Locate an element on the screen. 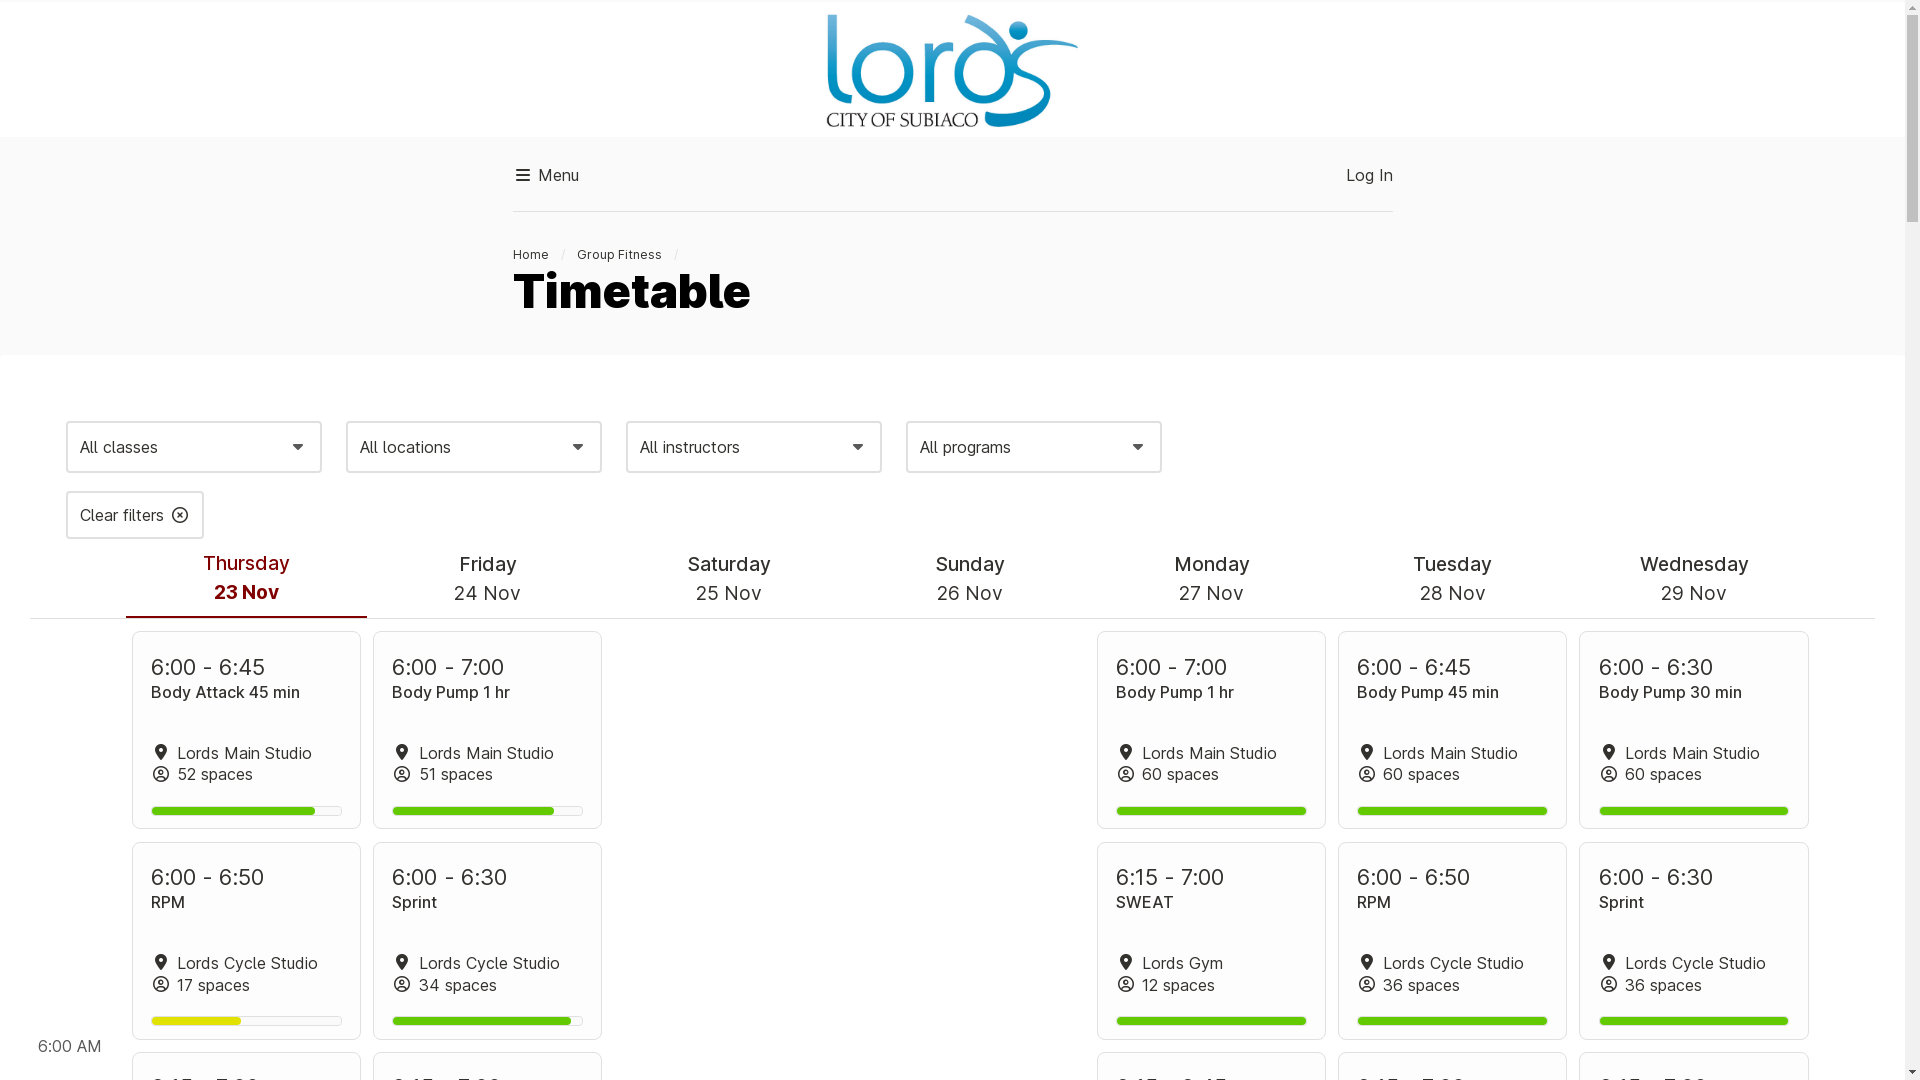 The width and height of the screenshot is (1920, 1080). Sprint
6:00
-
6:30
Lords Cycle Studio
36 spaces is located at coordinates (1694, 941).